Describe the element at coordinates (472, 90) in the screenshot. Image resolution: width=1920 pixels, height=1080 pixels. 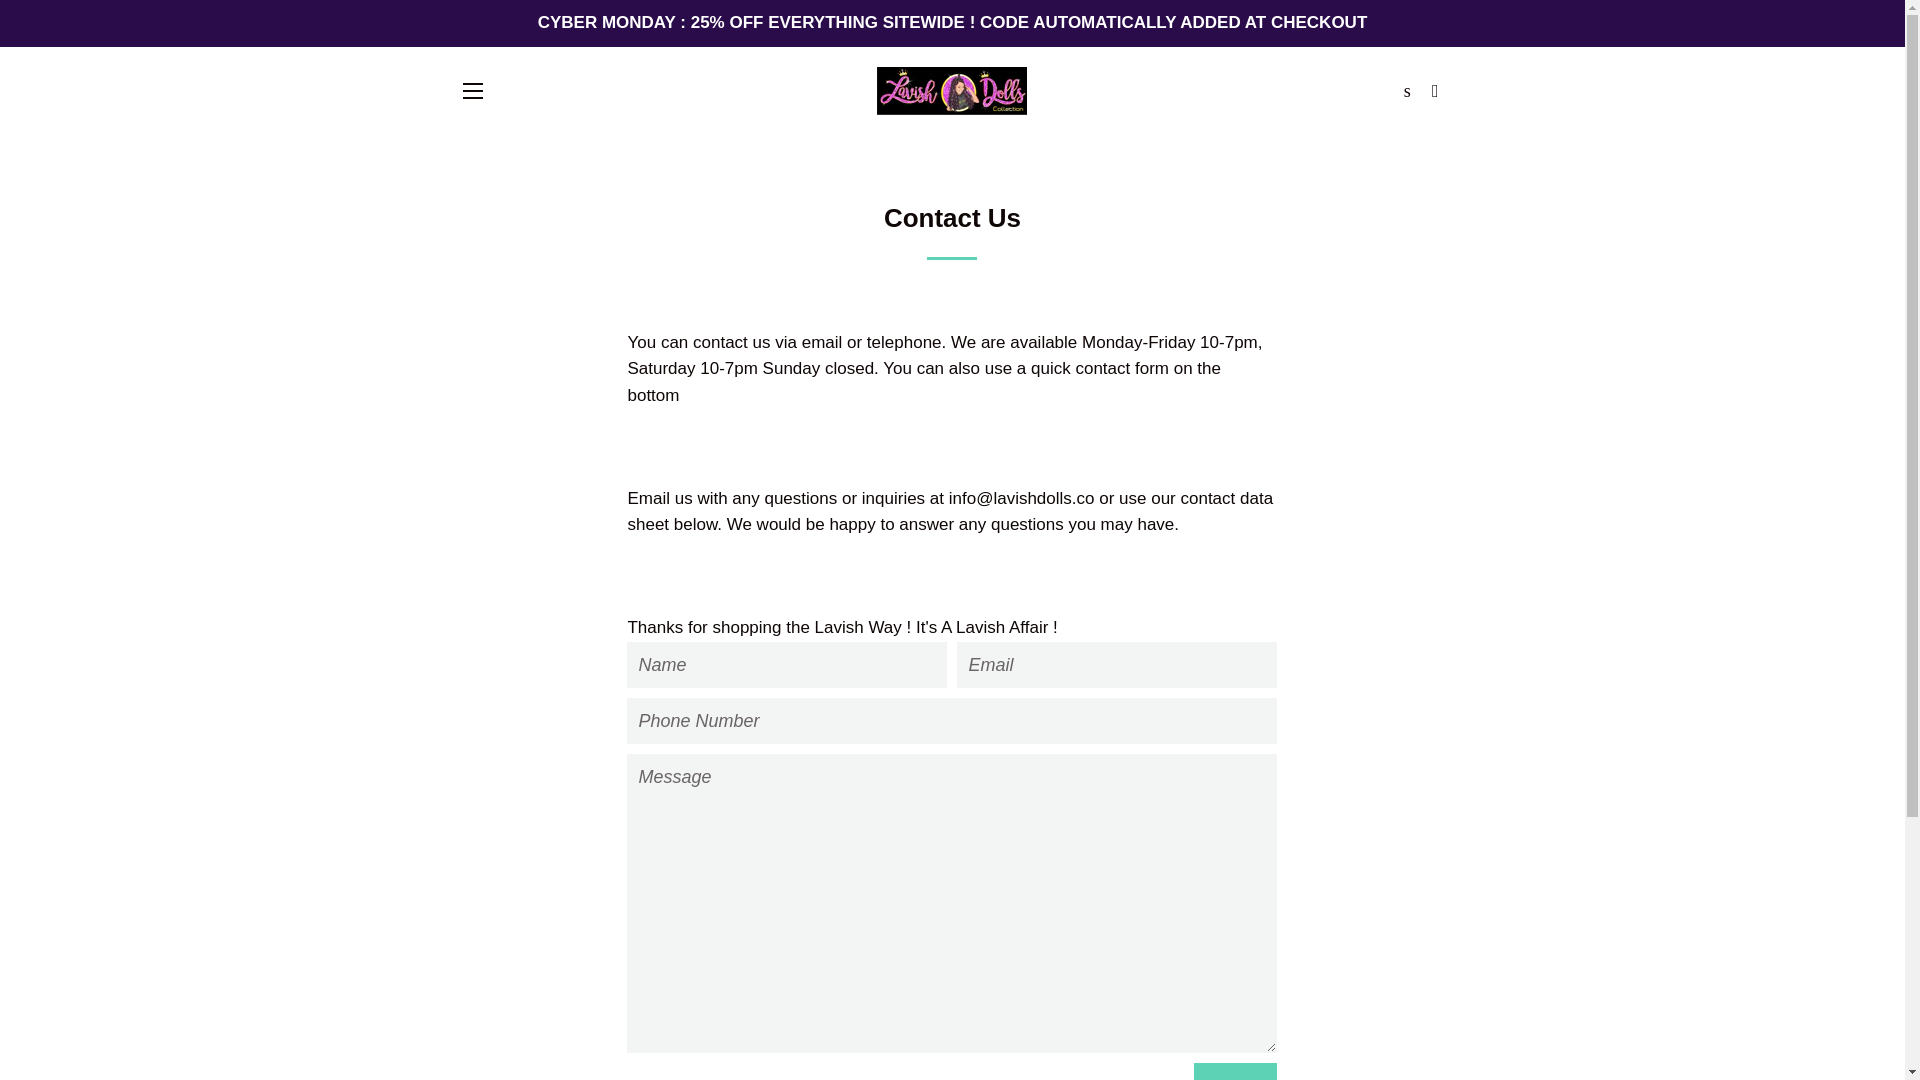
I see `SITE NAVIGATION` at that location.